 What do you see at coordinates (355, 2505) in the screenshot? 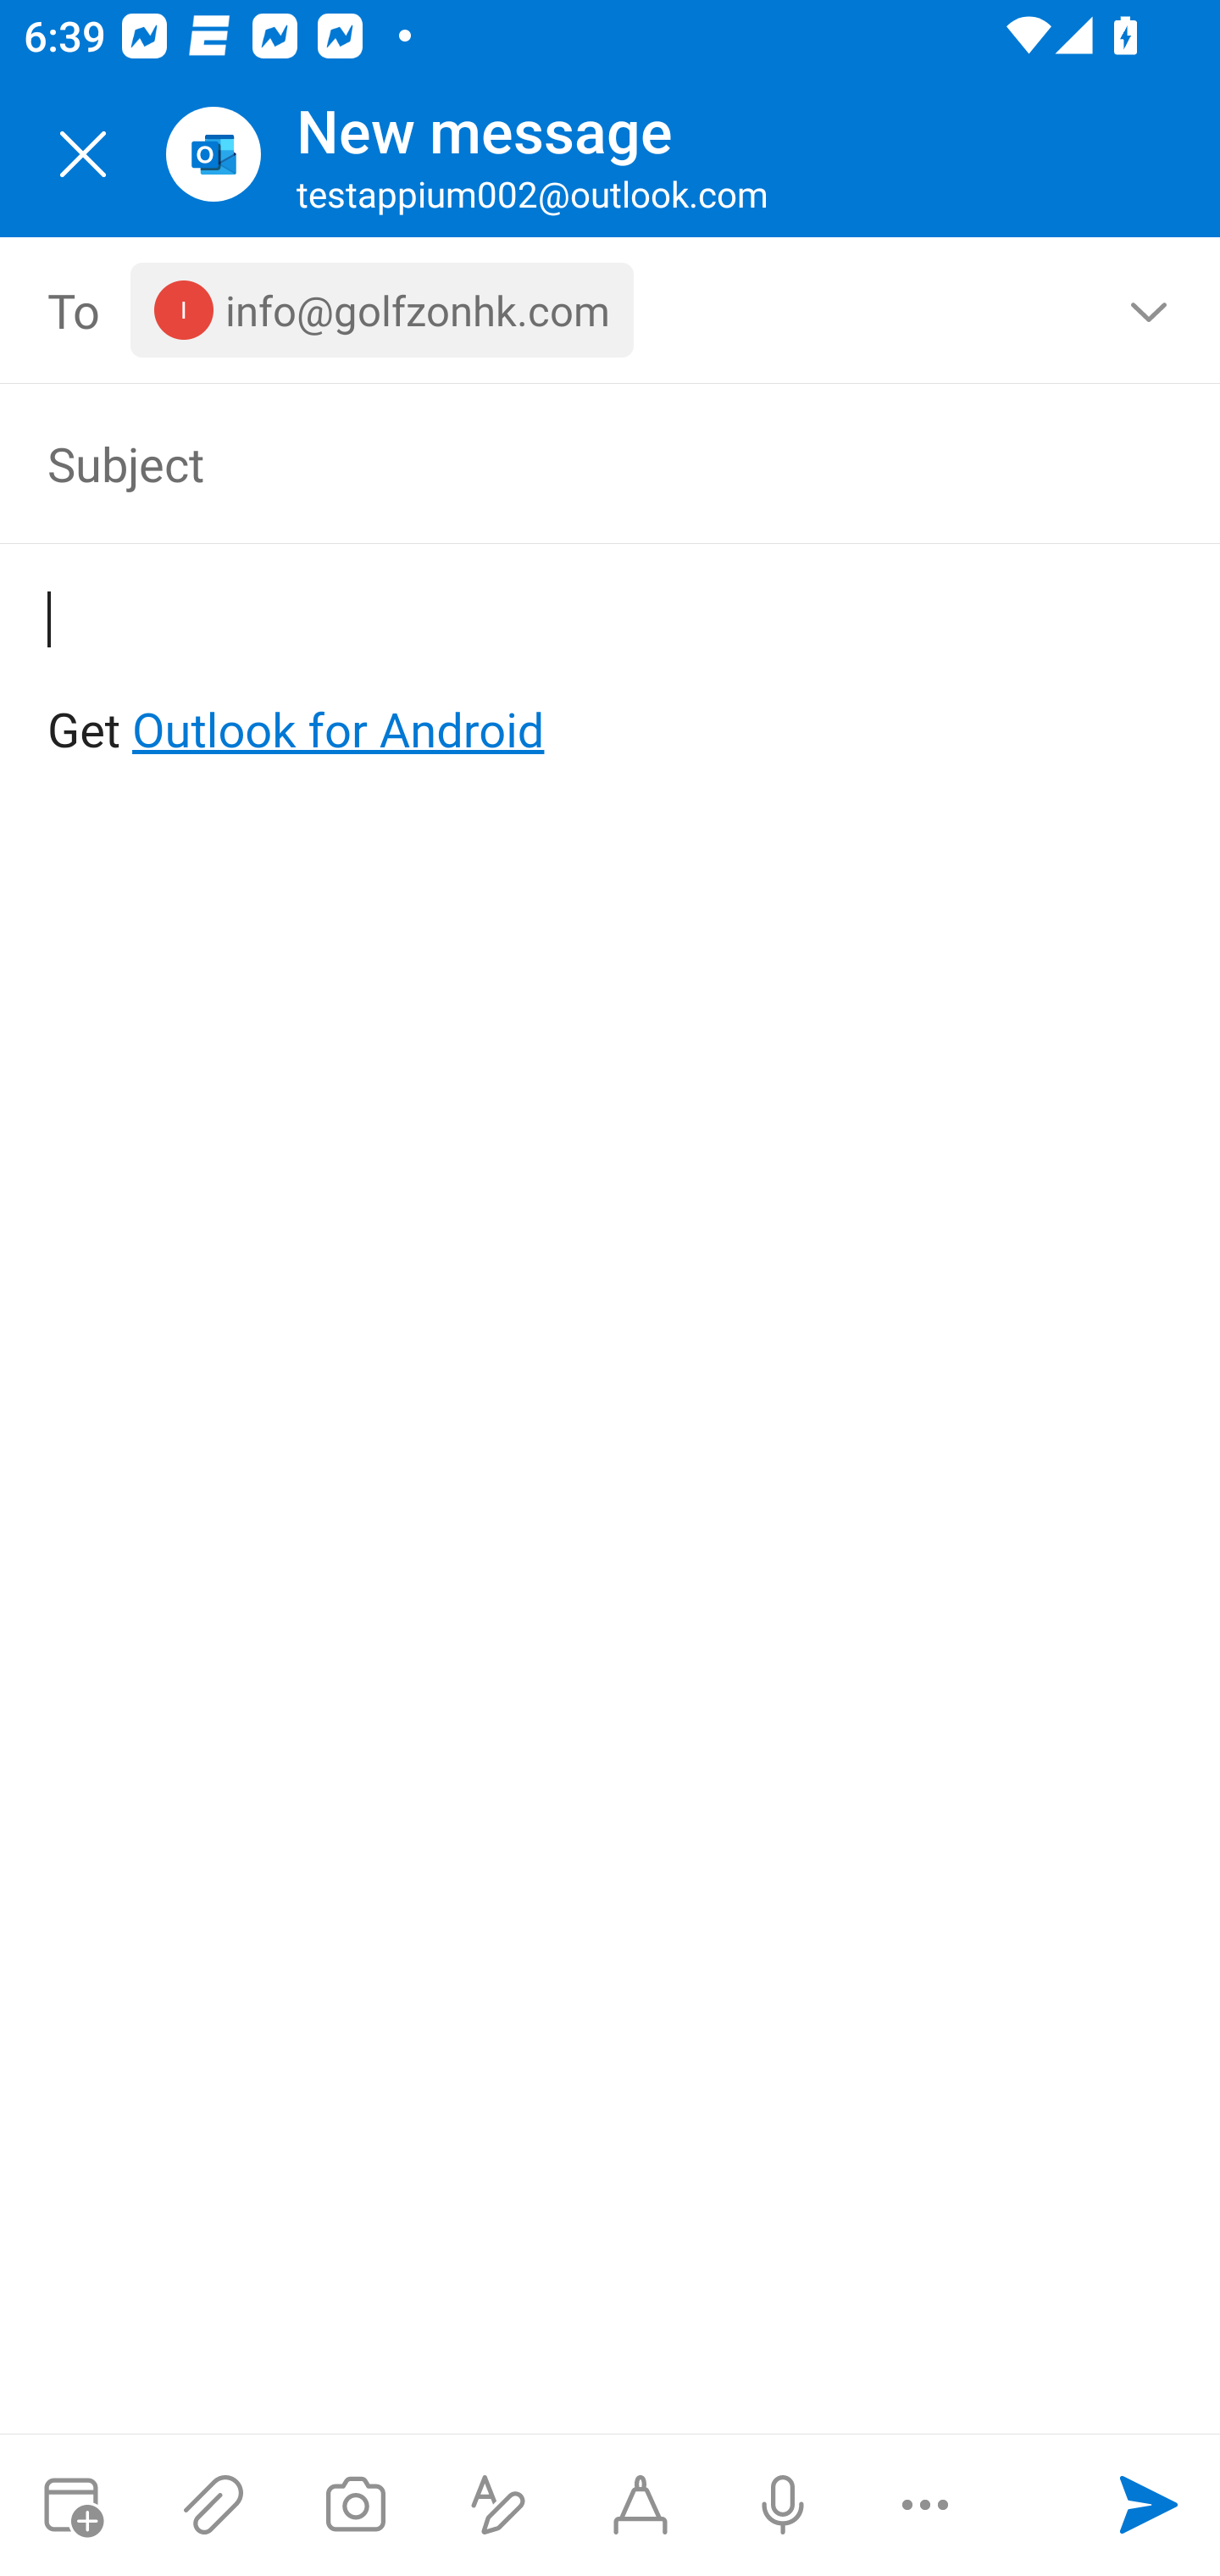
I see `Take a photo` at bounding box center [355, 2505].